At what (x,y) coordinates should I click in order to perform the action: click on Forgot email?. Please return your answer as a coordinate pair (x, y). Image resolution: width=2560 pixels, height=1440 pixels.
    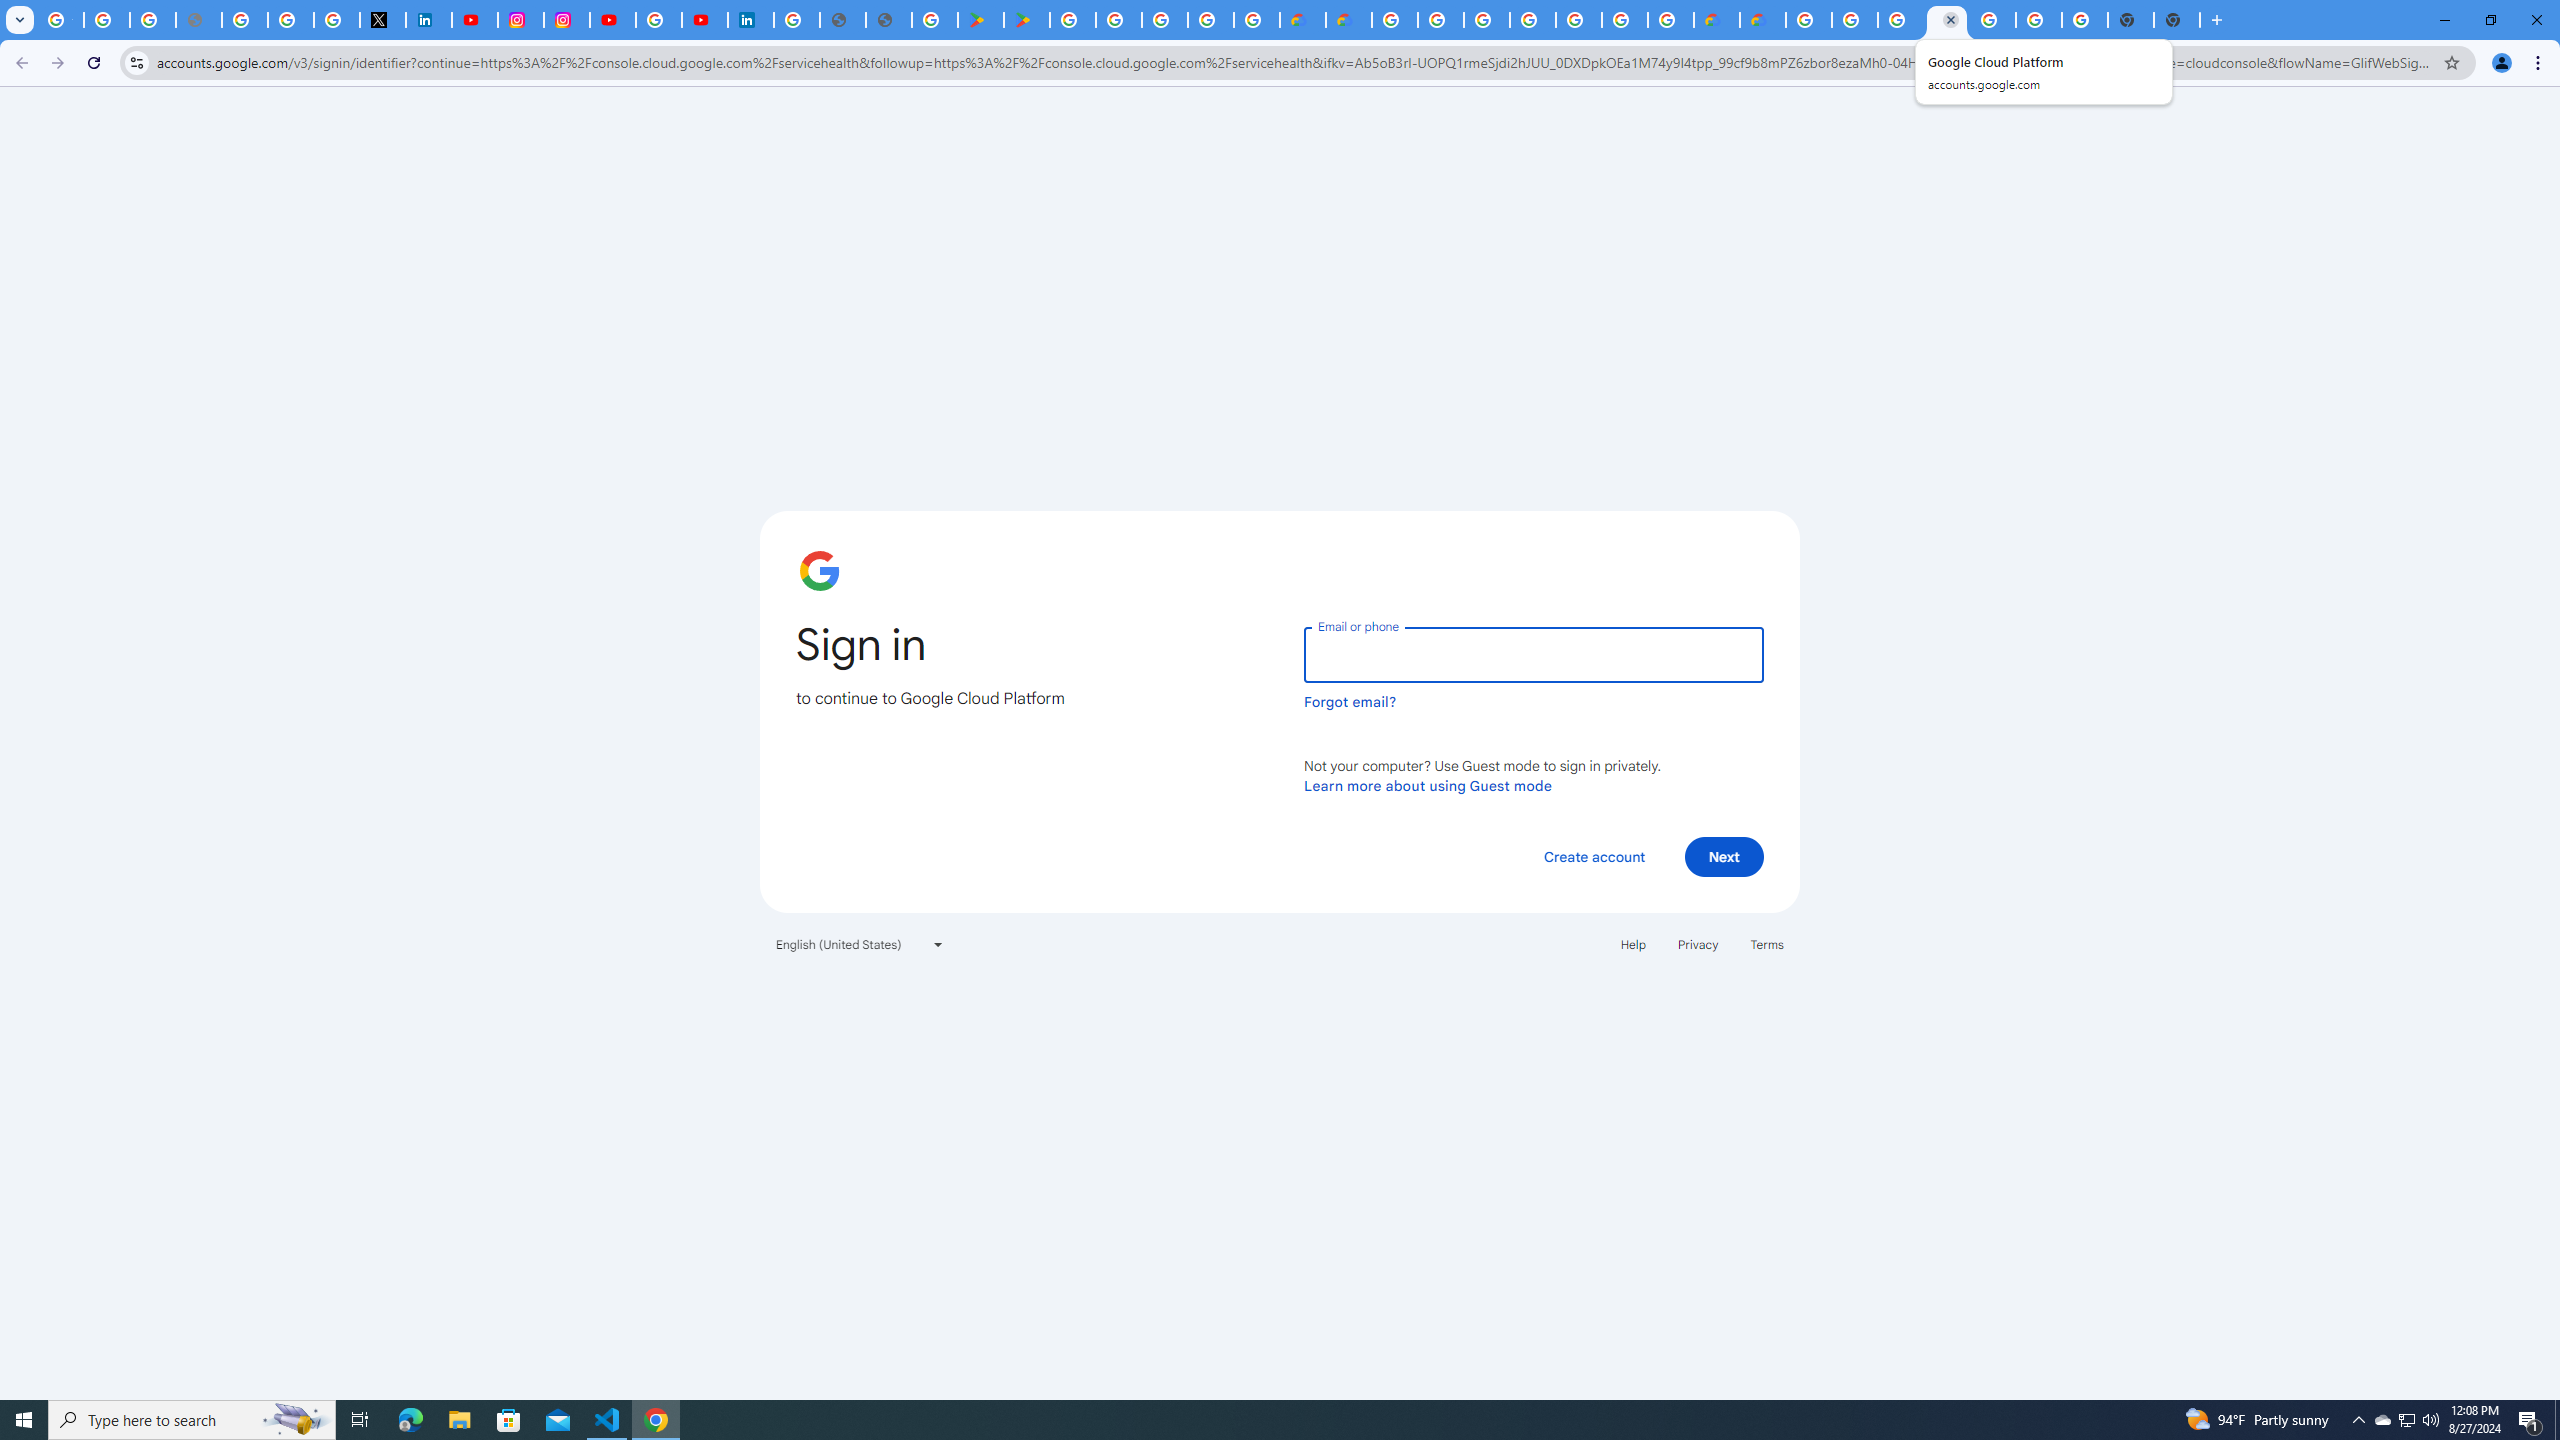
    Looking at the image, I should click on (1350, 702).